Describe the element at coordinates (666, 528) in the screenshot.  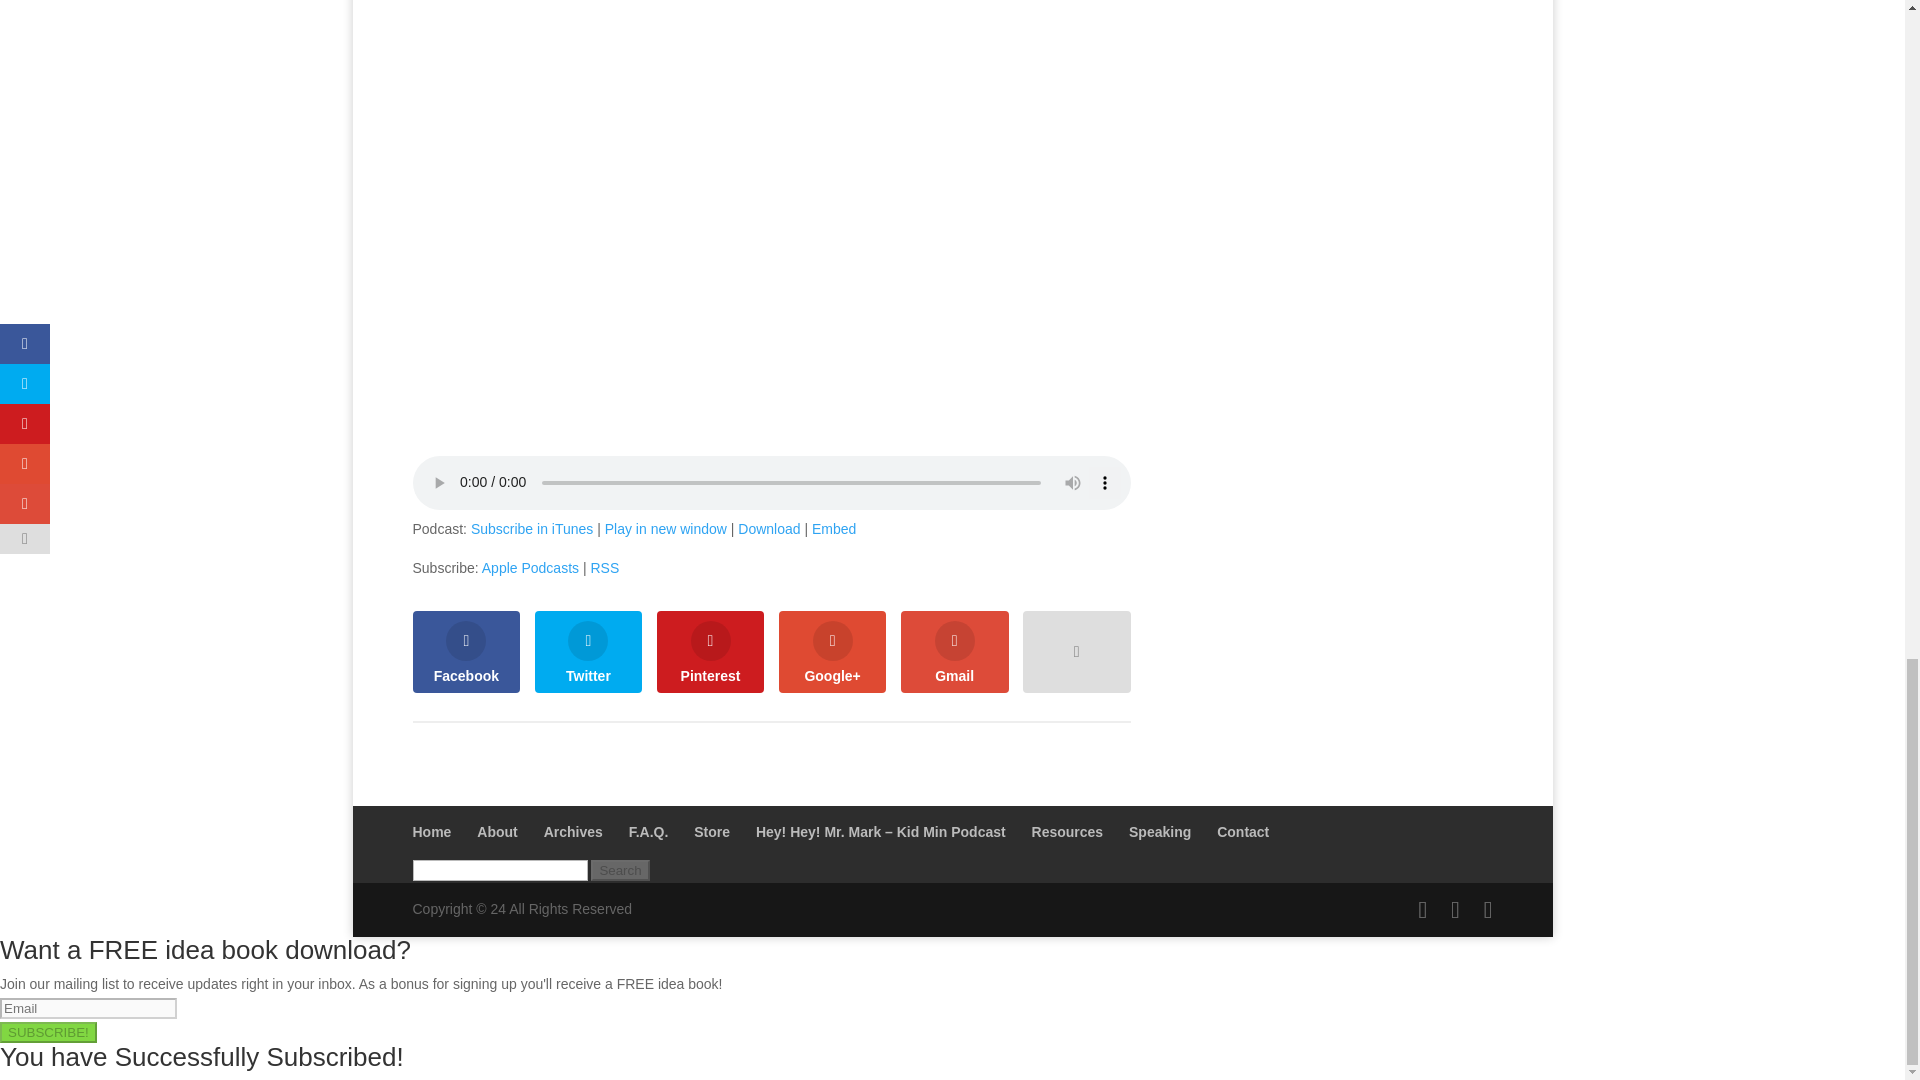
I see `Play in new window` at that location.